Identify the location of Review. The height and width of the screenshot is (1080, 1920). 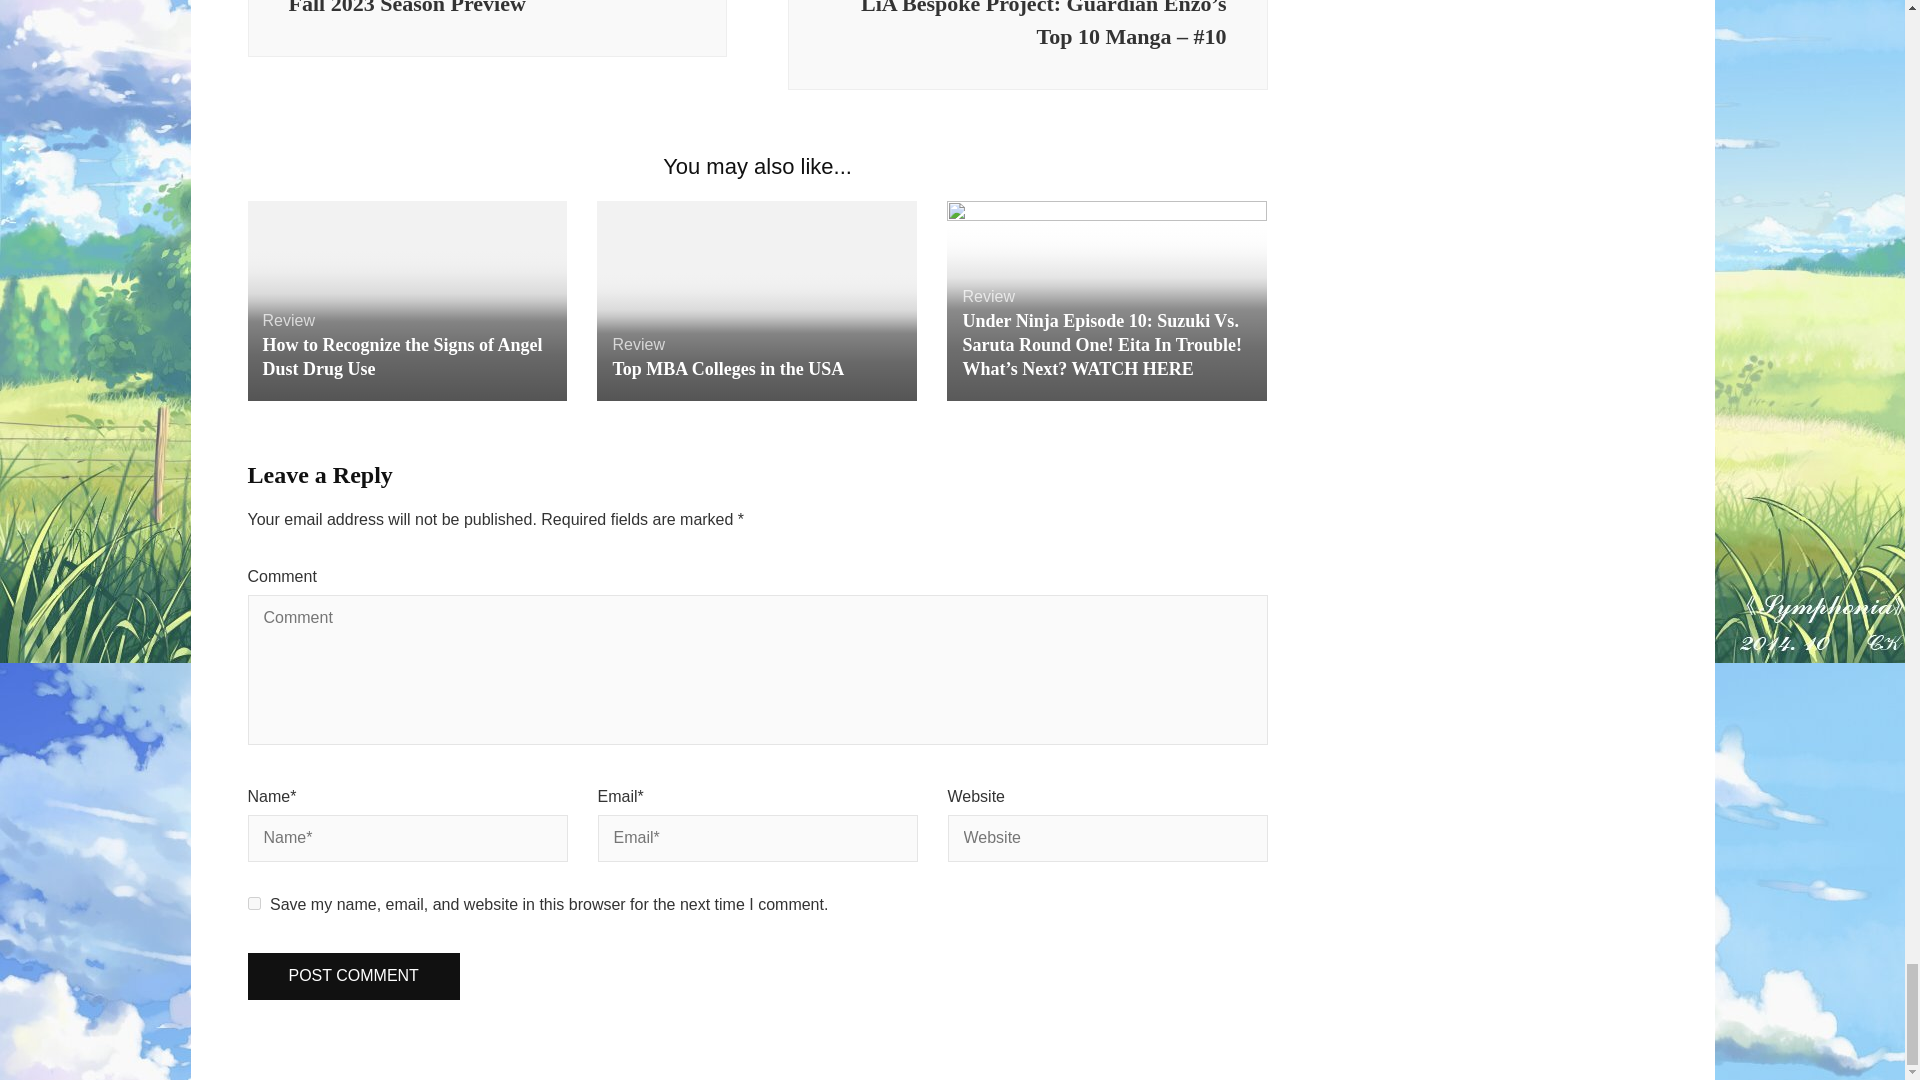
(987, 296).